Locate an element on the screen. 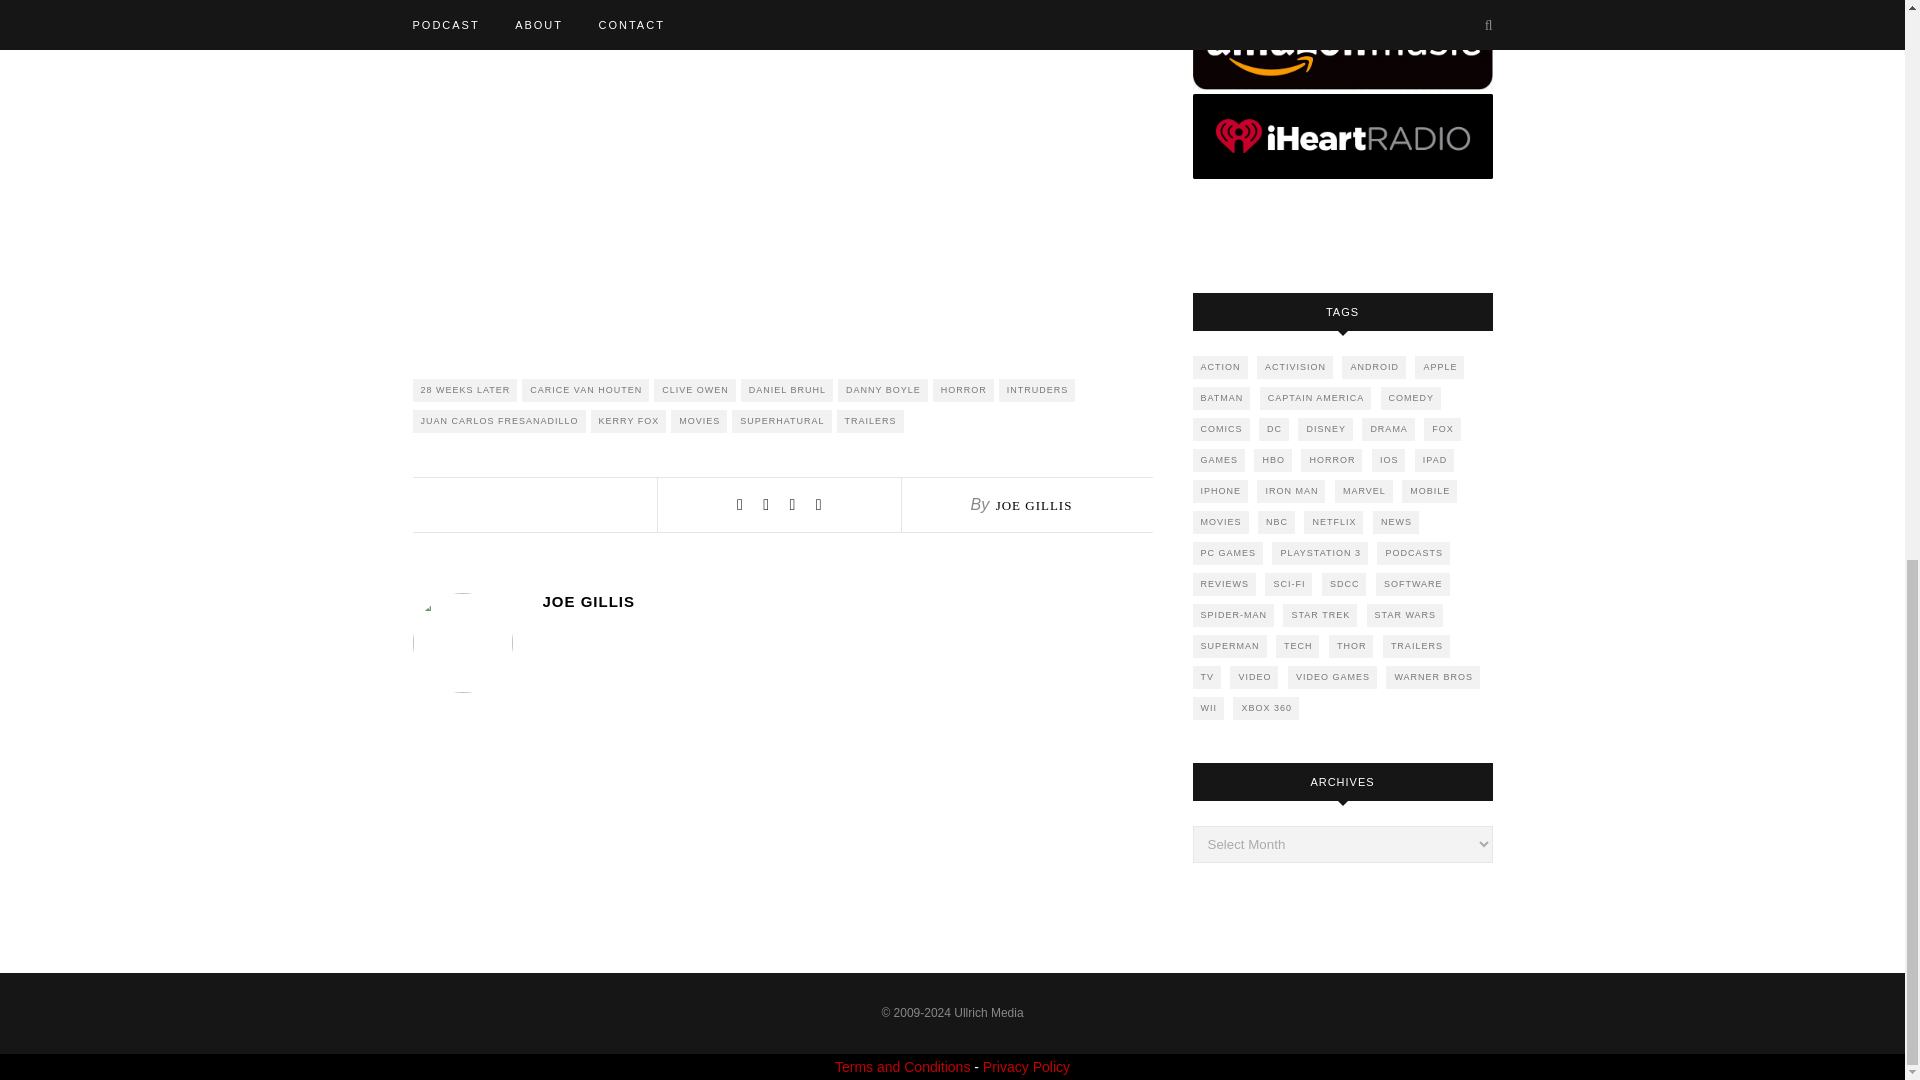 The height and width of the screenshot is (1080, 1920). DANIEL BRUHL is located at coordinates (787, 390).